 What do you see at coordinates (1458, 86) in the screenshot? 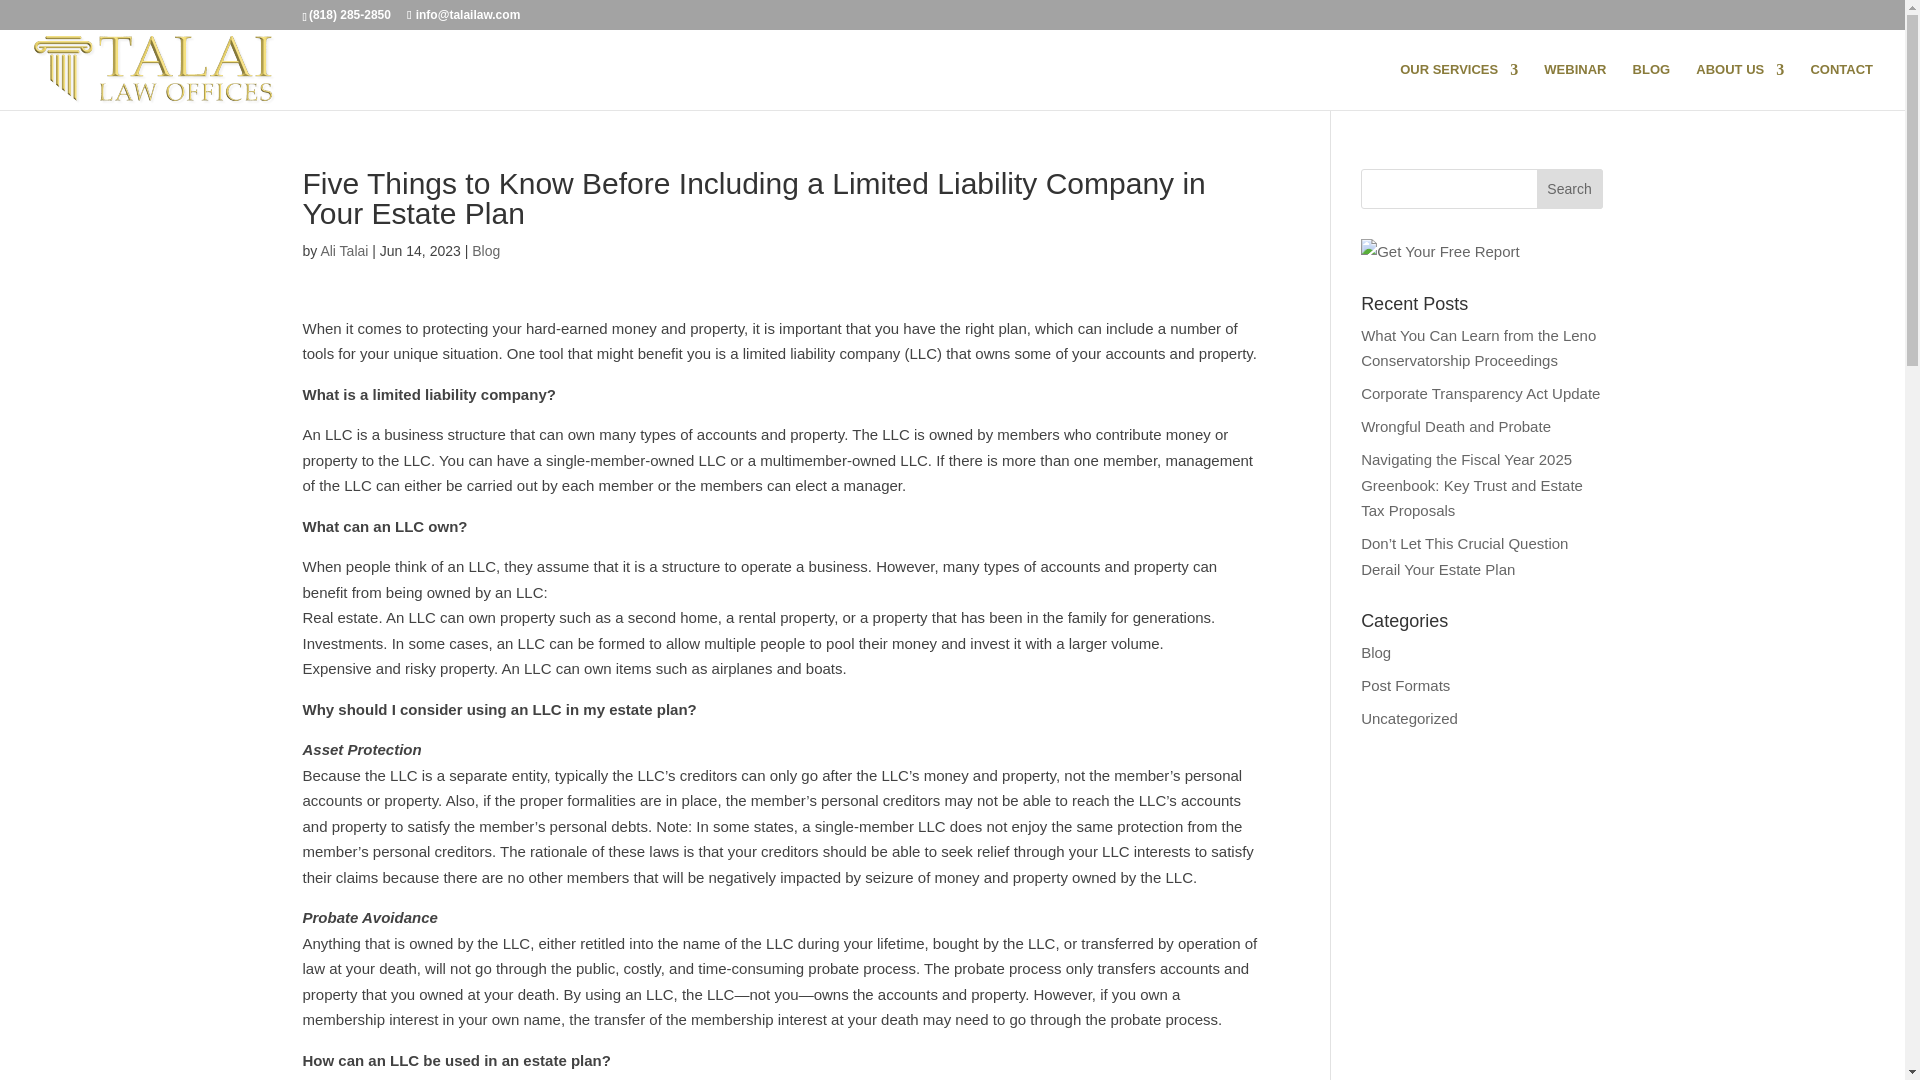
I see `OUR SERVICES` at bounding box center [1458, 86].